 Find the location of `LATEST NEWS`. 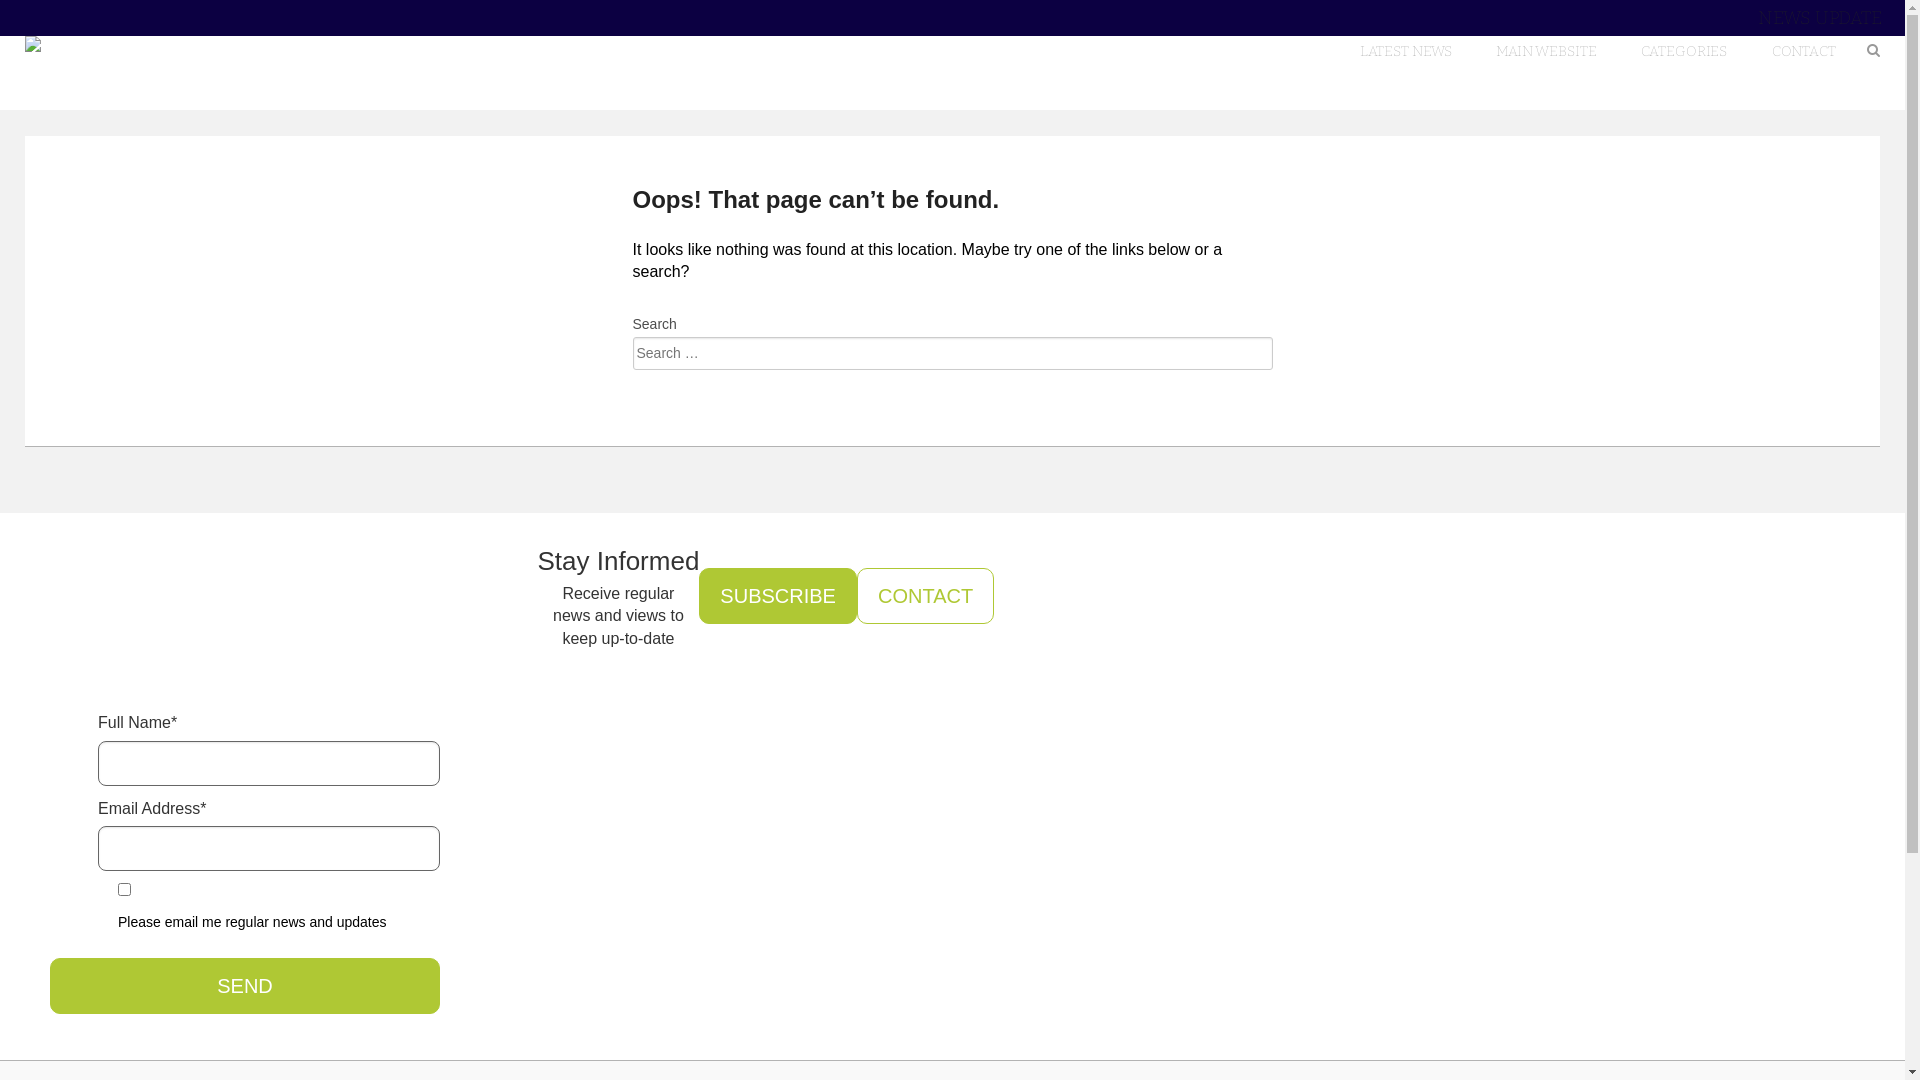

LATEST NEWS is located at coordinates (1406, 52).